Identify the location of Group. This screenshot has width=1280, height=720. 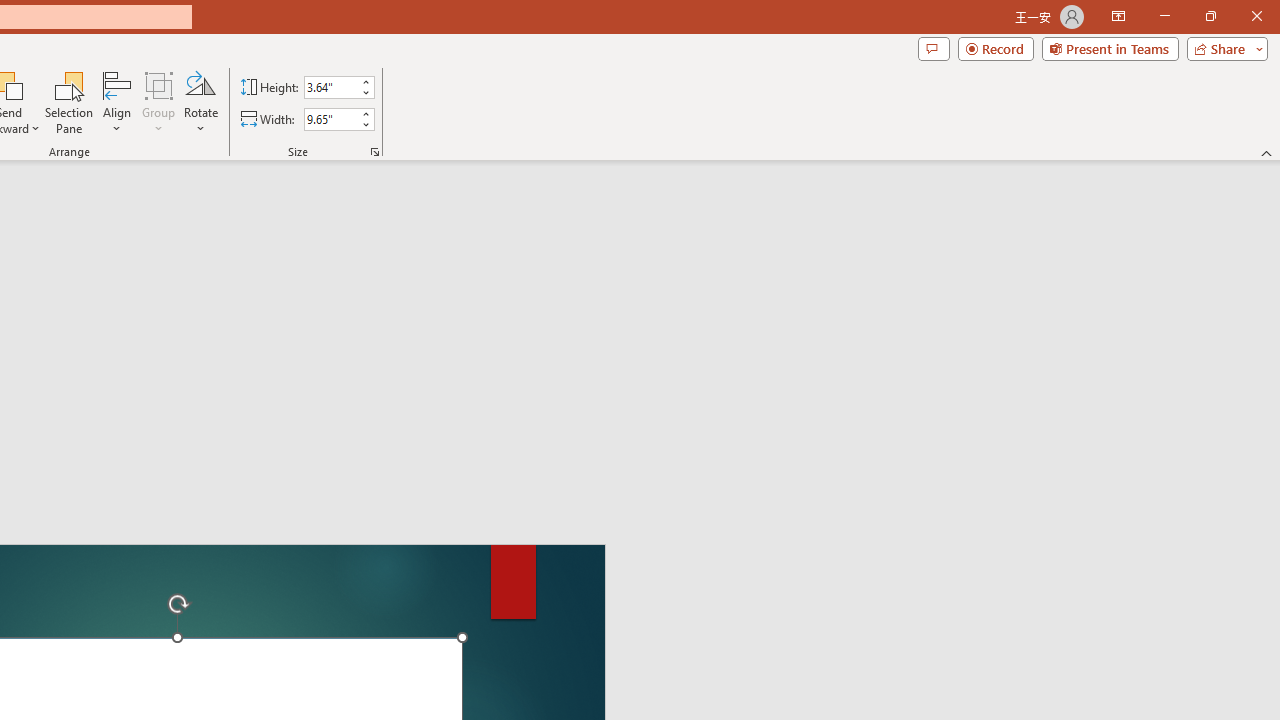
(159, 102).